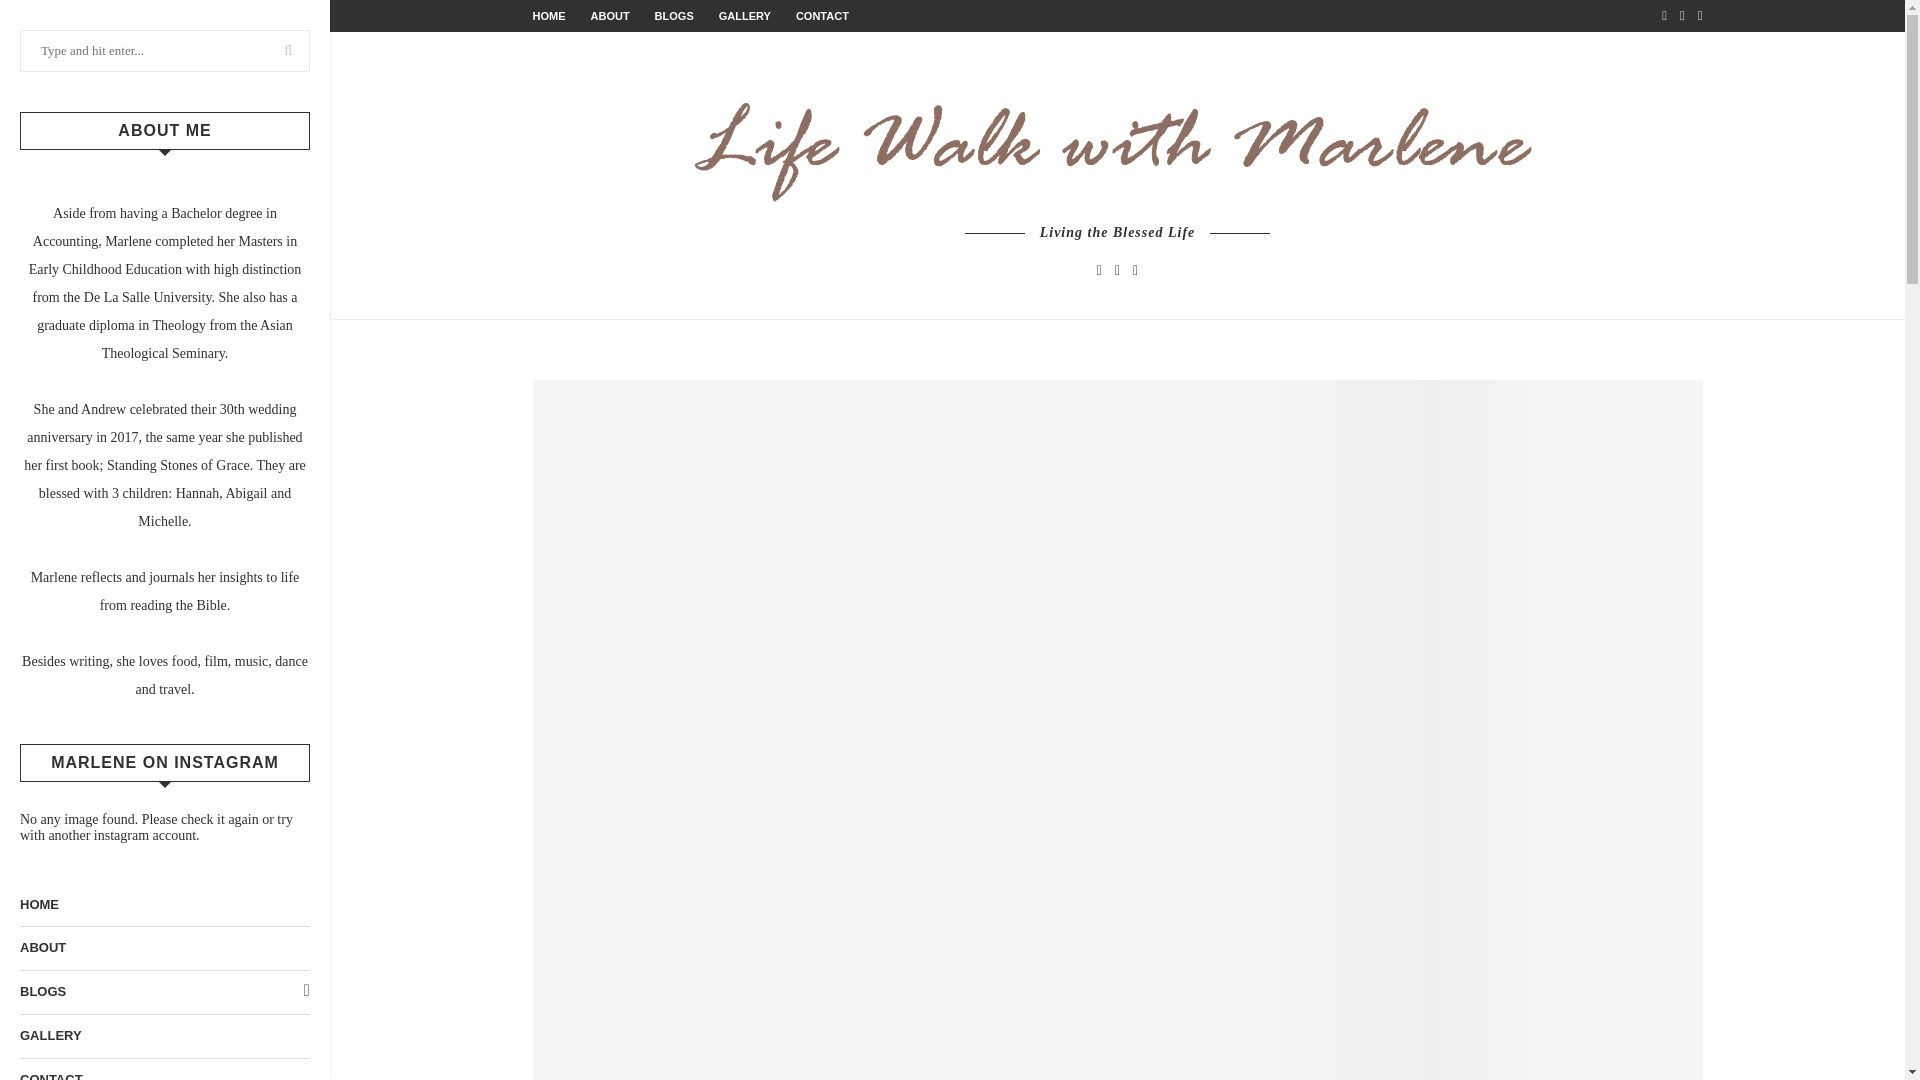  I want to click on CONTACT, so click(822, 15).